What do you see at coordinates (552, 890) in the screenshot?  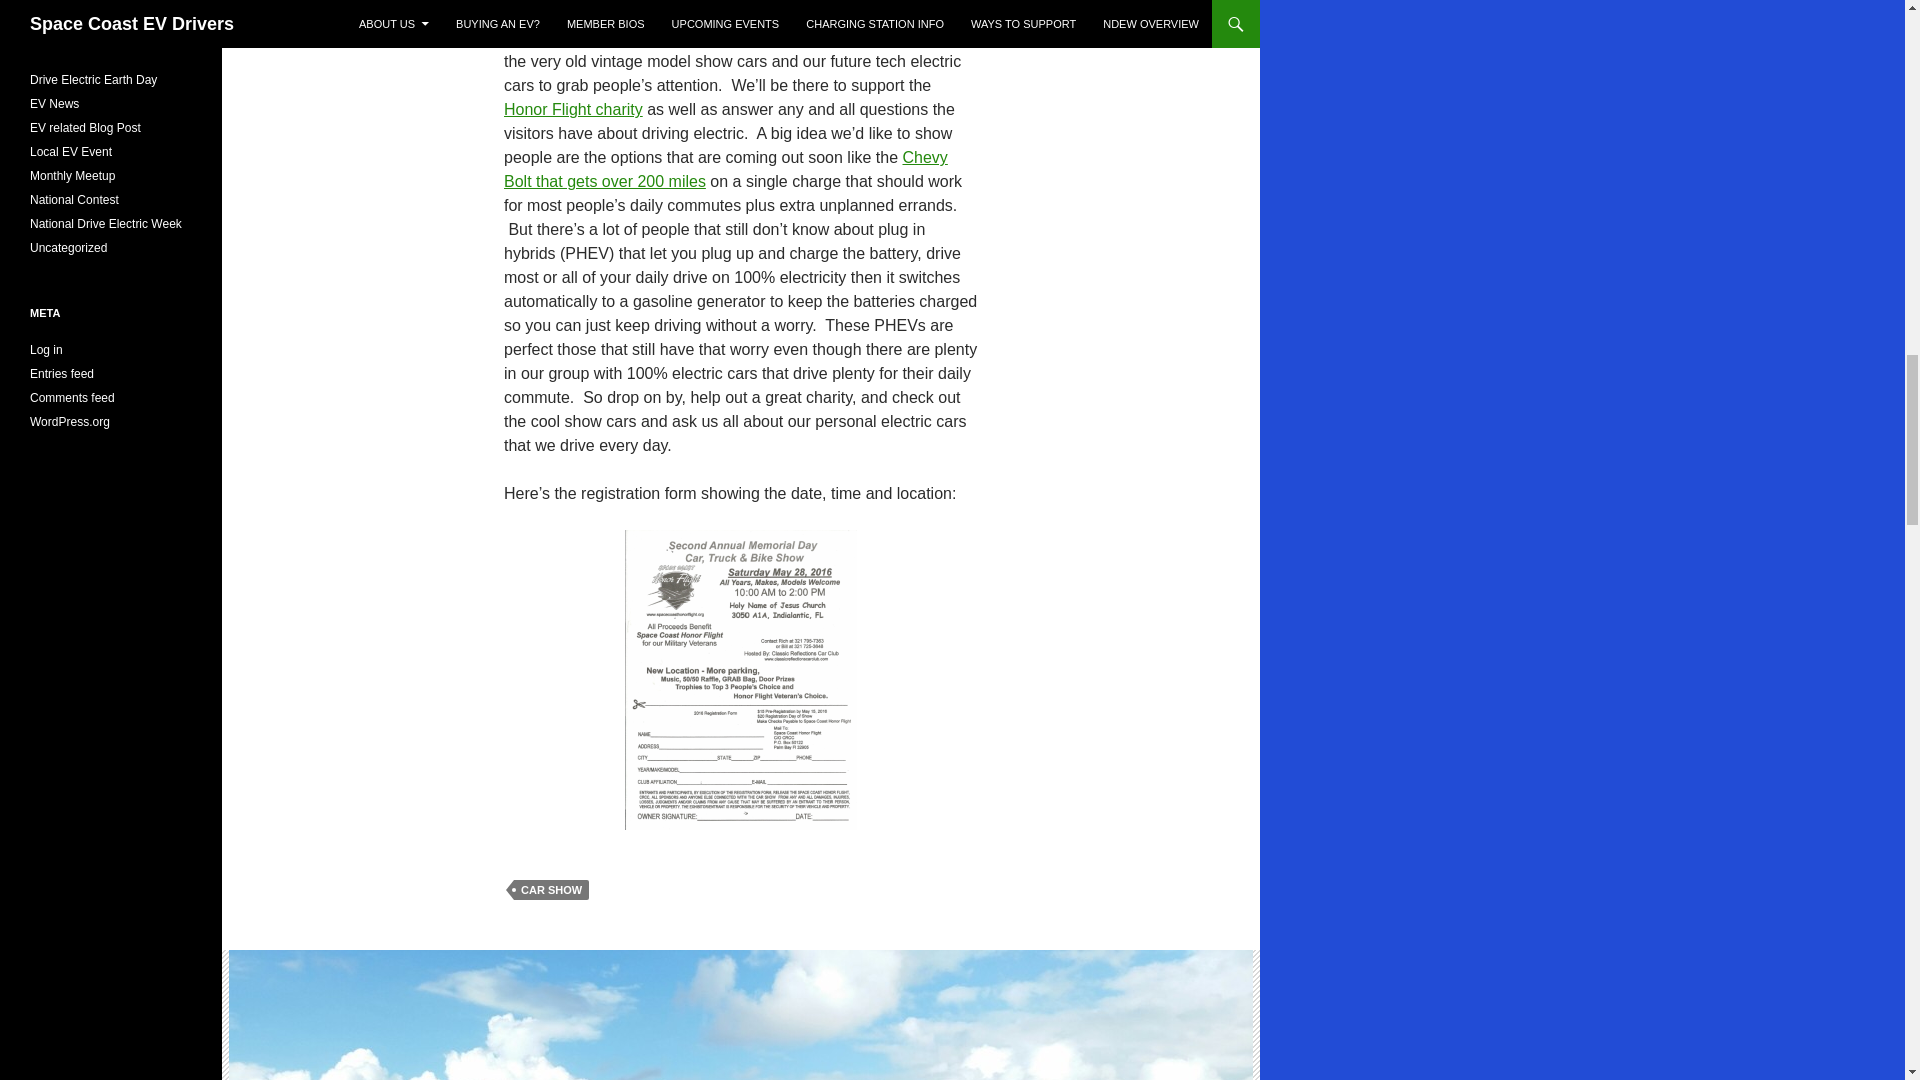 I see `CAR SHOW` at bounding box center [552, 890].